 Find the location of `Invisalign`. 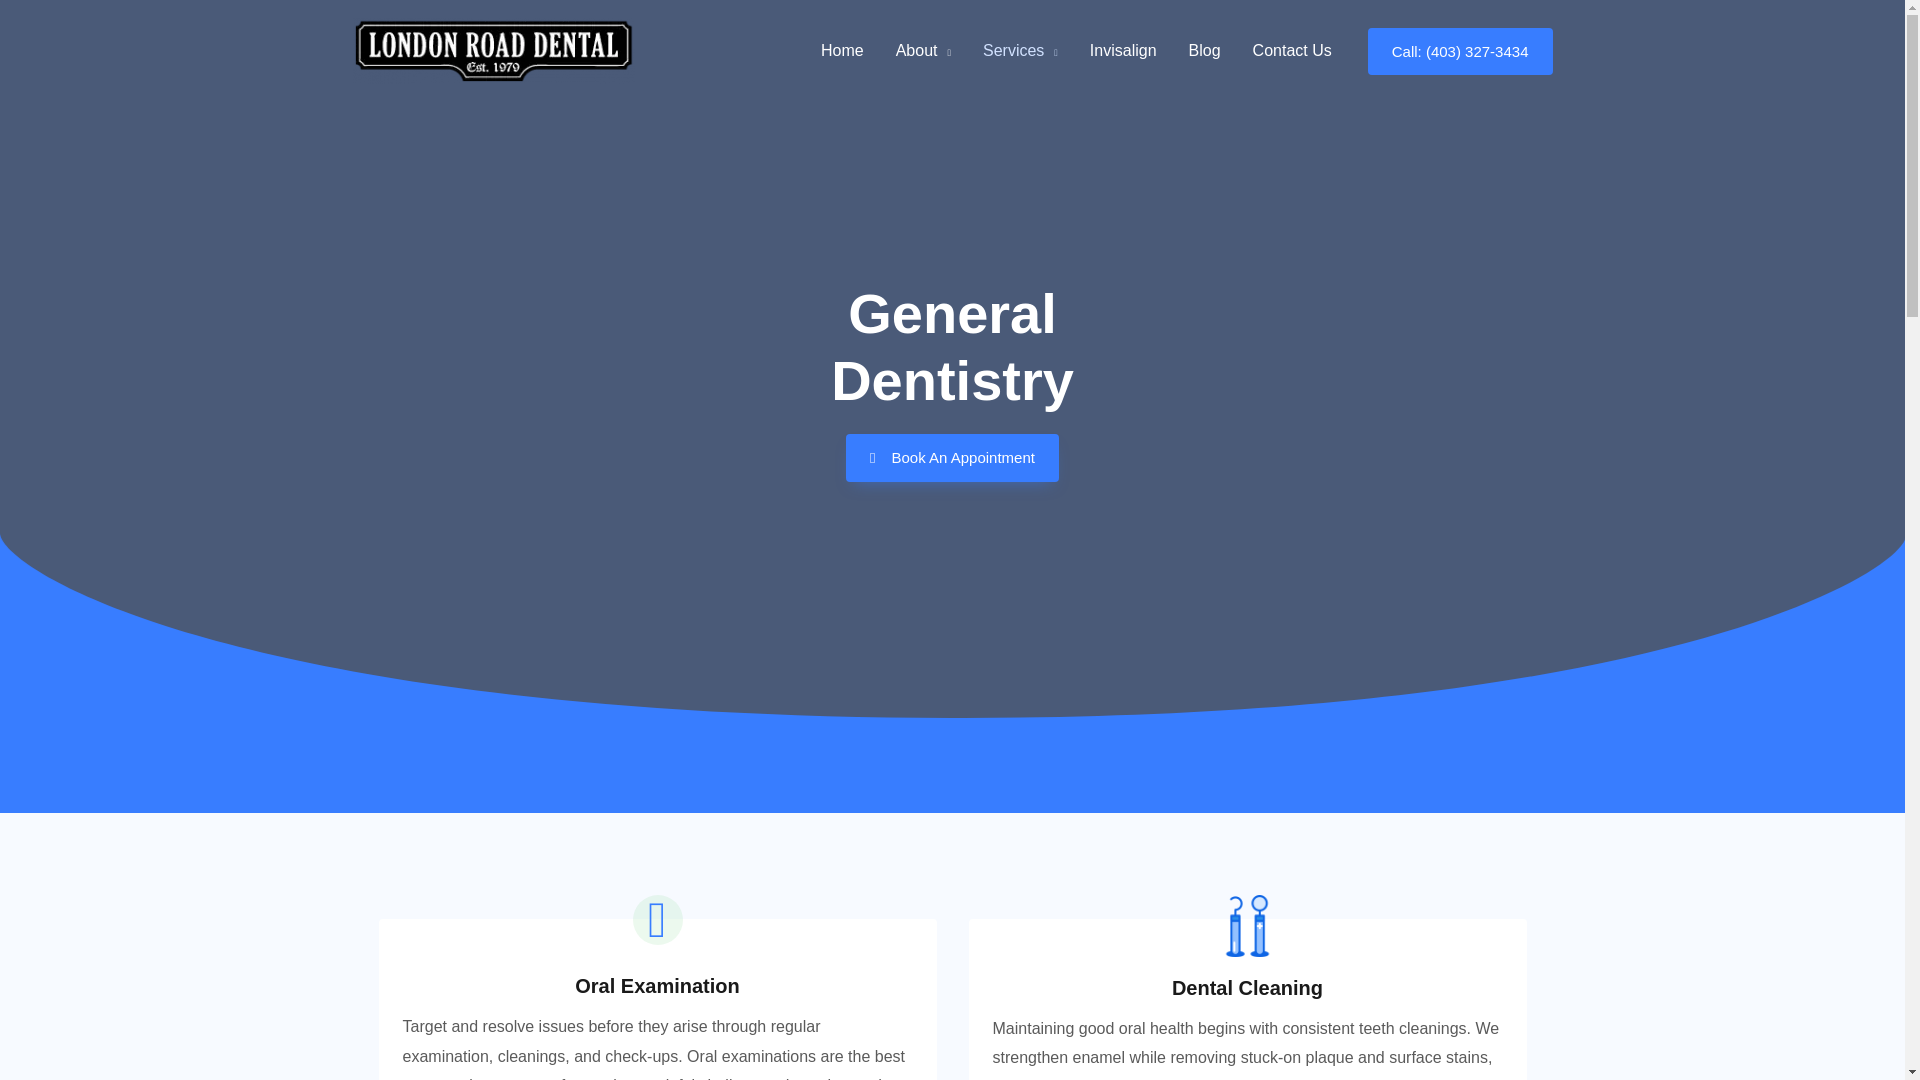

Invisalign is located at coordinates (1123, 51).